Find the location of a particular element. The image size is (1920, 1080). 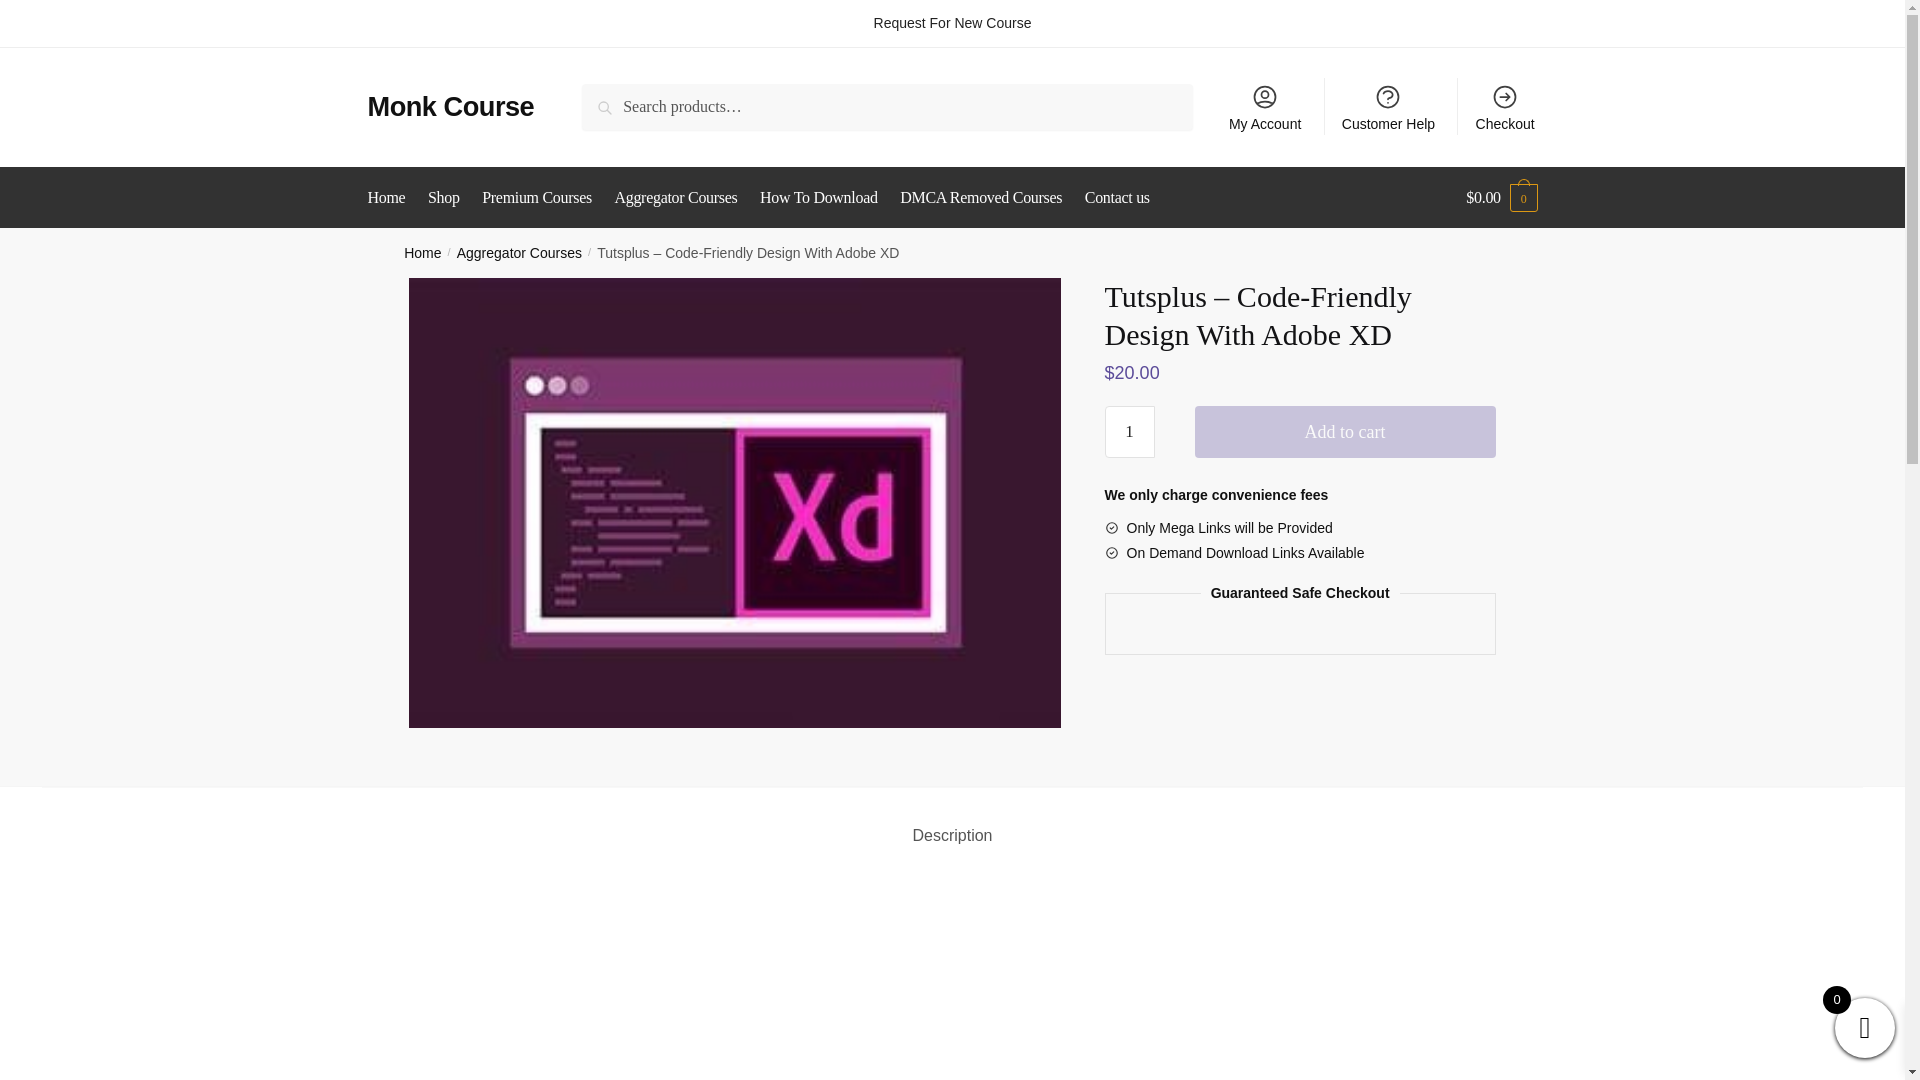

Checkout is located at coordinates (1505, 106).